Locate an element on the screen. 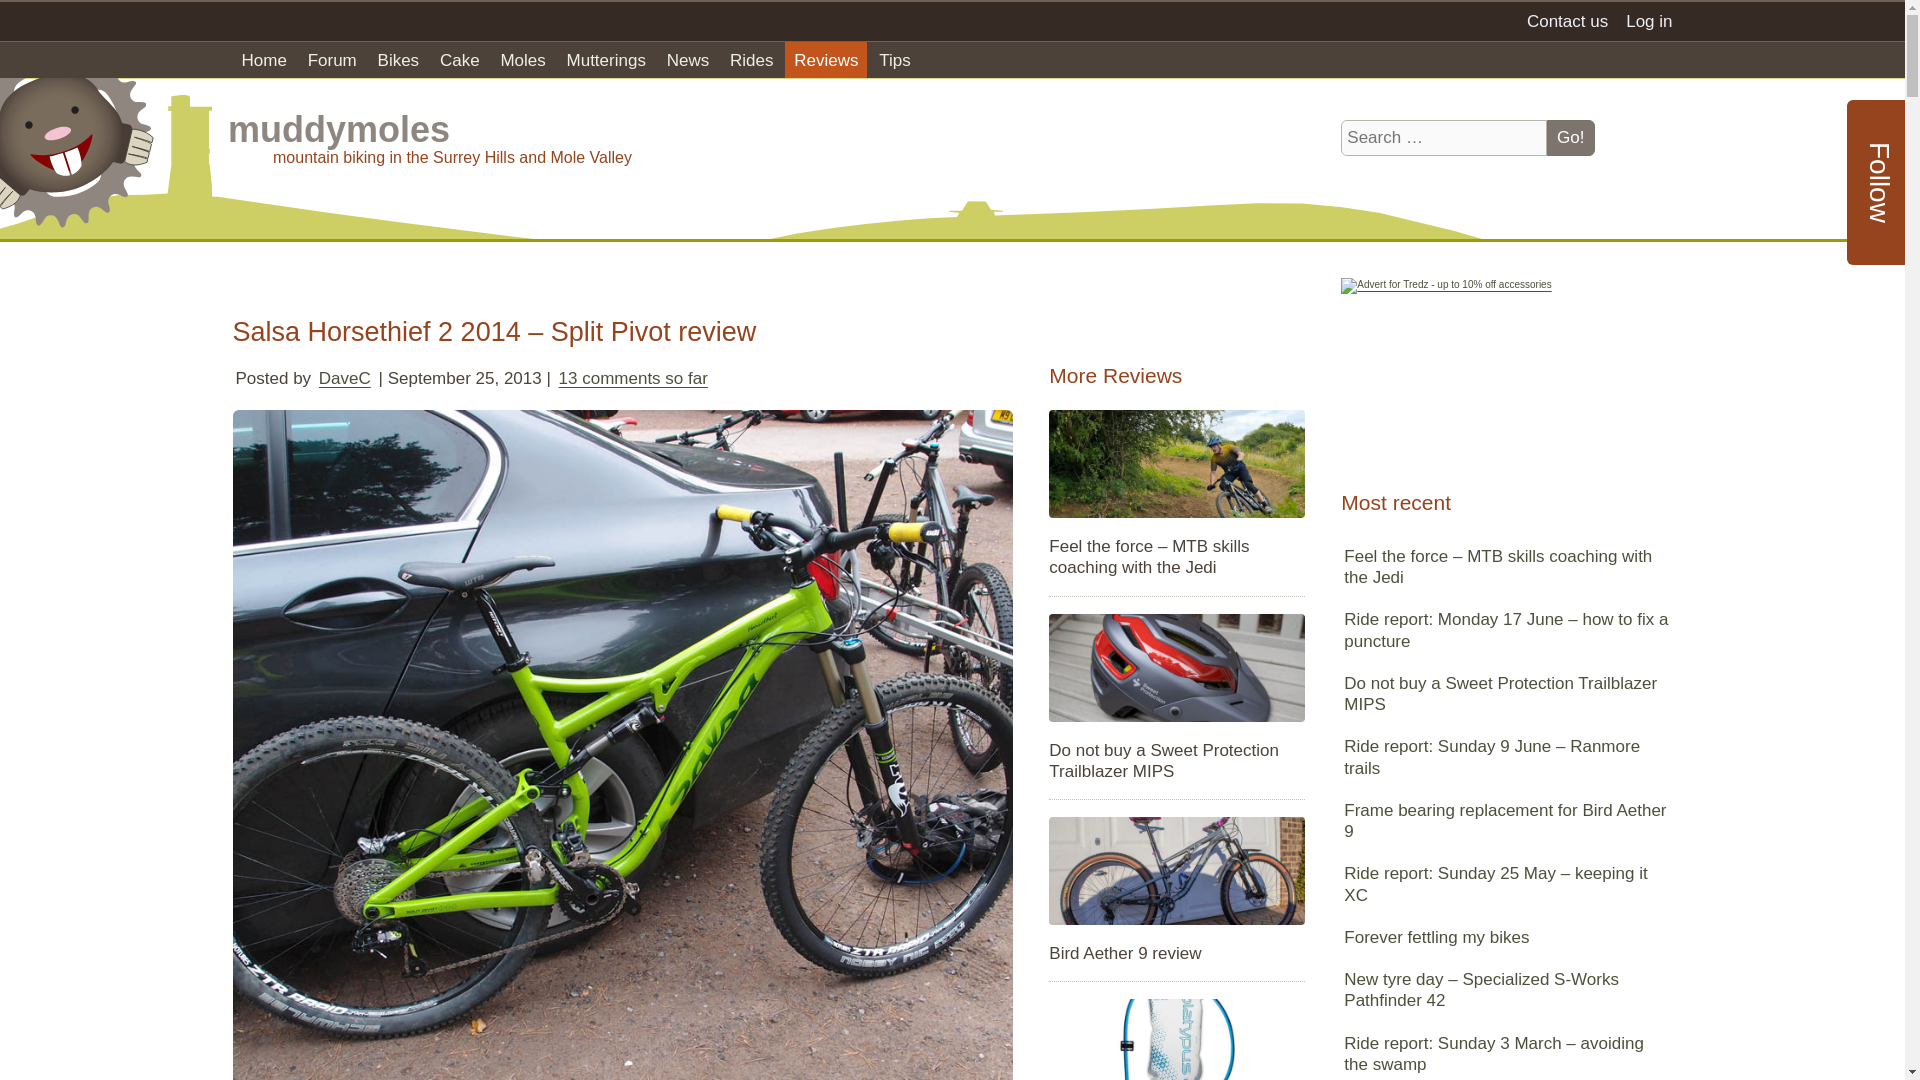 The image size is (1920, 1080). Read 'Bird Aether 9 review' is located at coordinates (1176, 953).